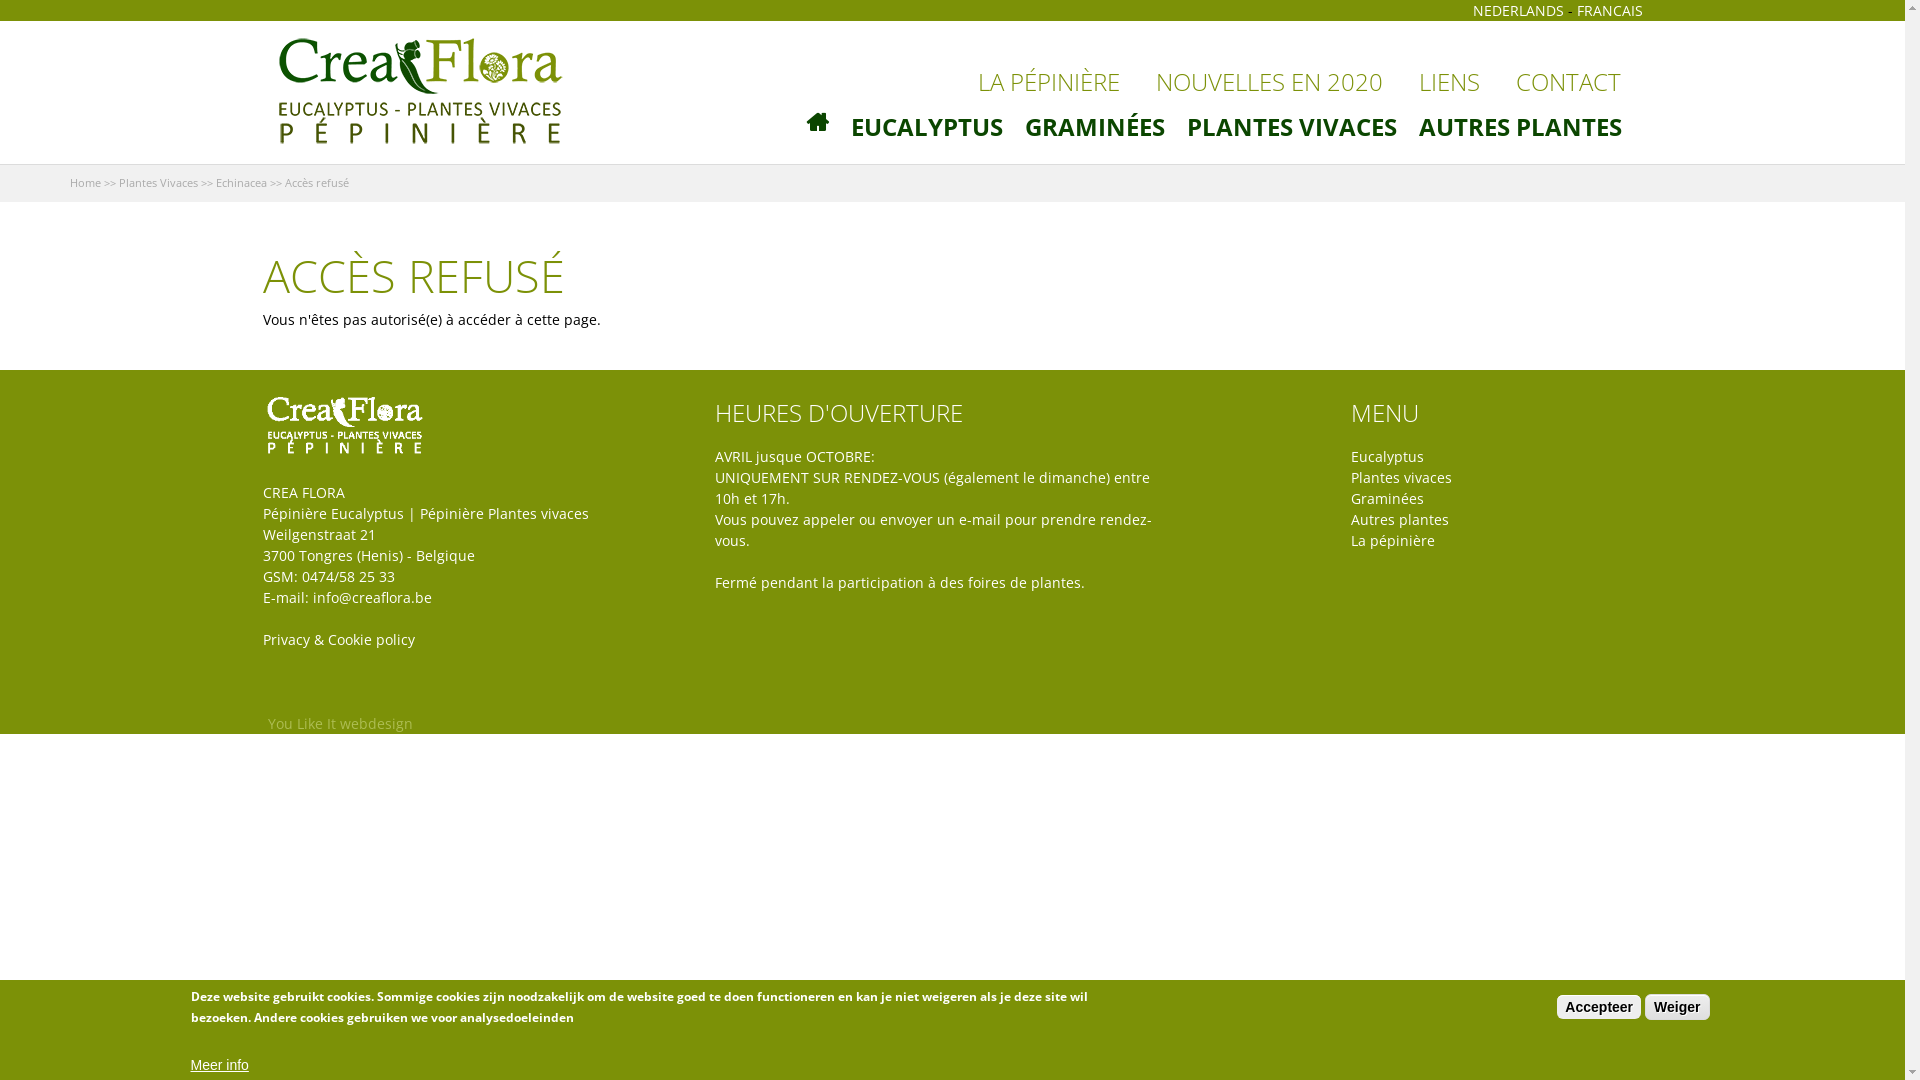  I want to click on Autres plantes, so click(1400, 520).